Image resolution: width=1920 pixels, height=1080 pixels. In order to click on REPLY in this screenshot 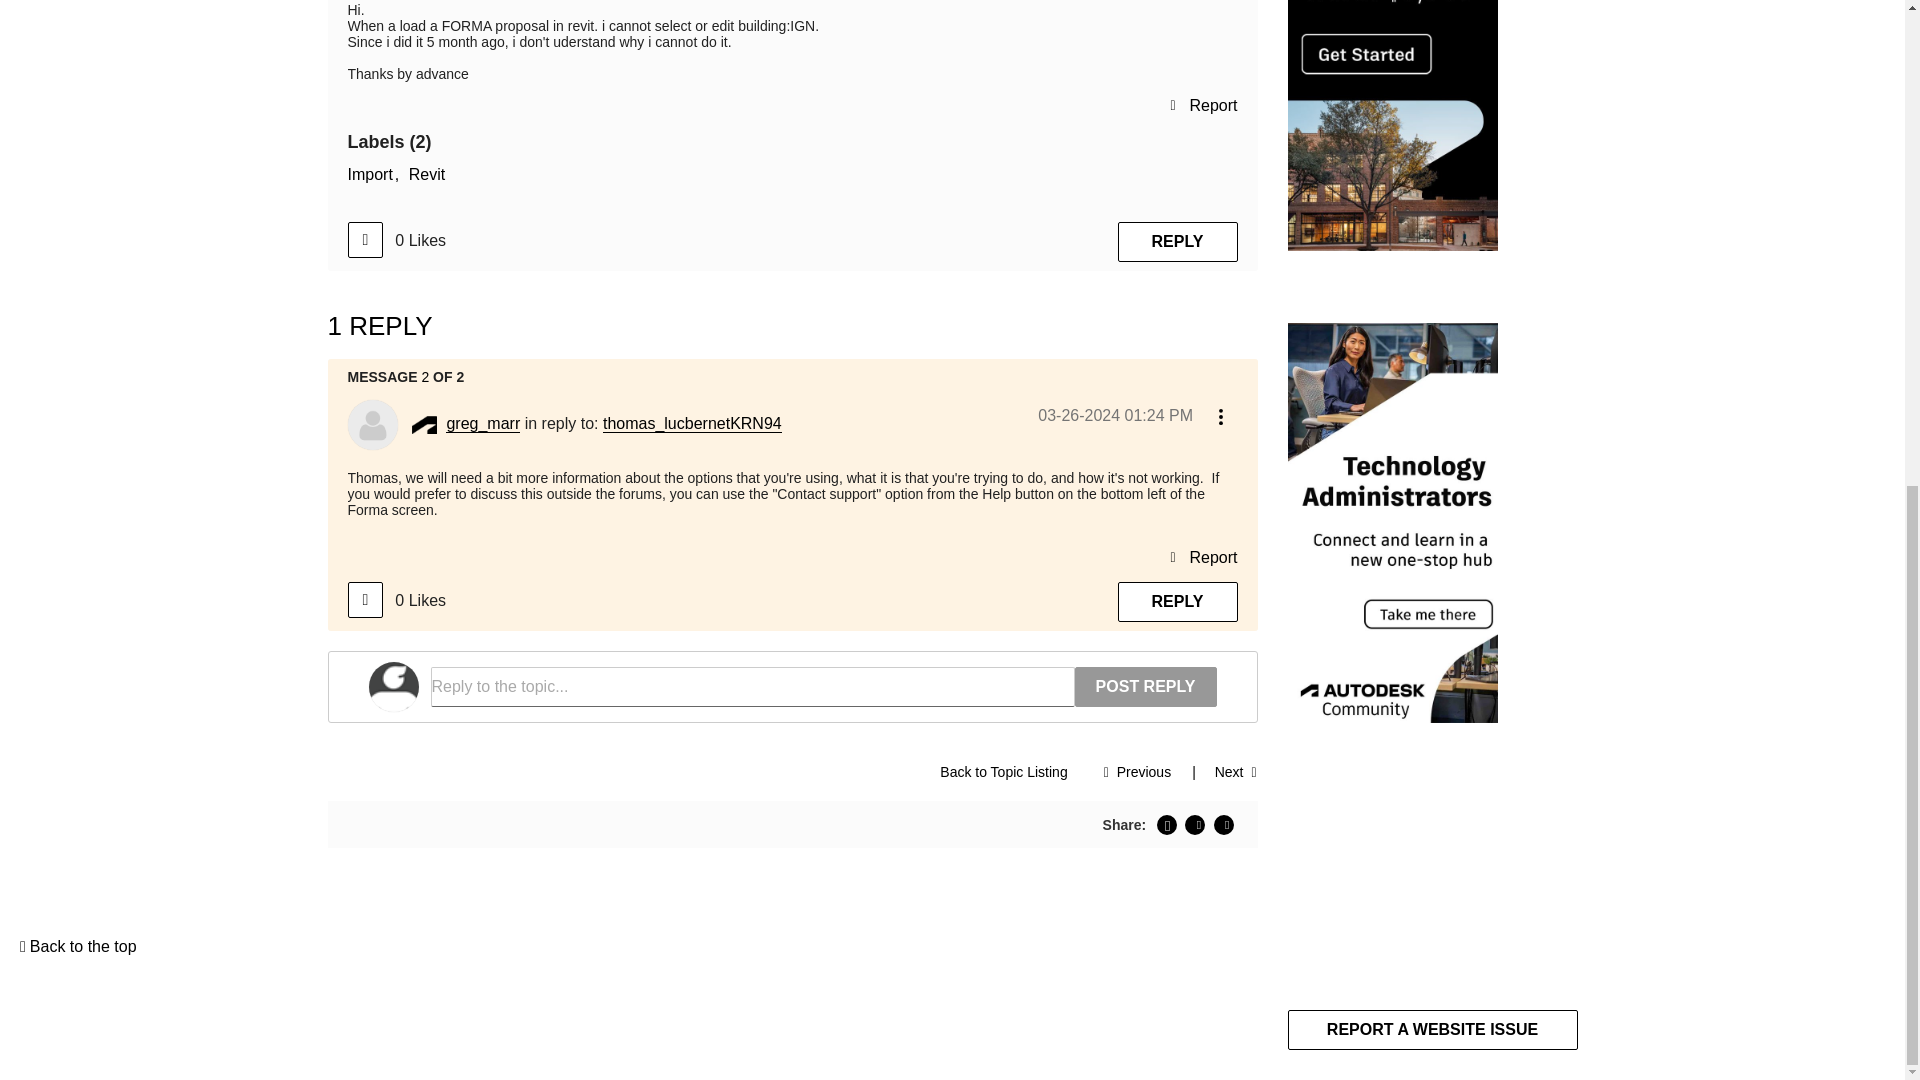, I will do `click(1178, 242)`.